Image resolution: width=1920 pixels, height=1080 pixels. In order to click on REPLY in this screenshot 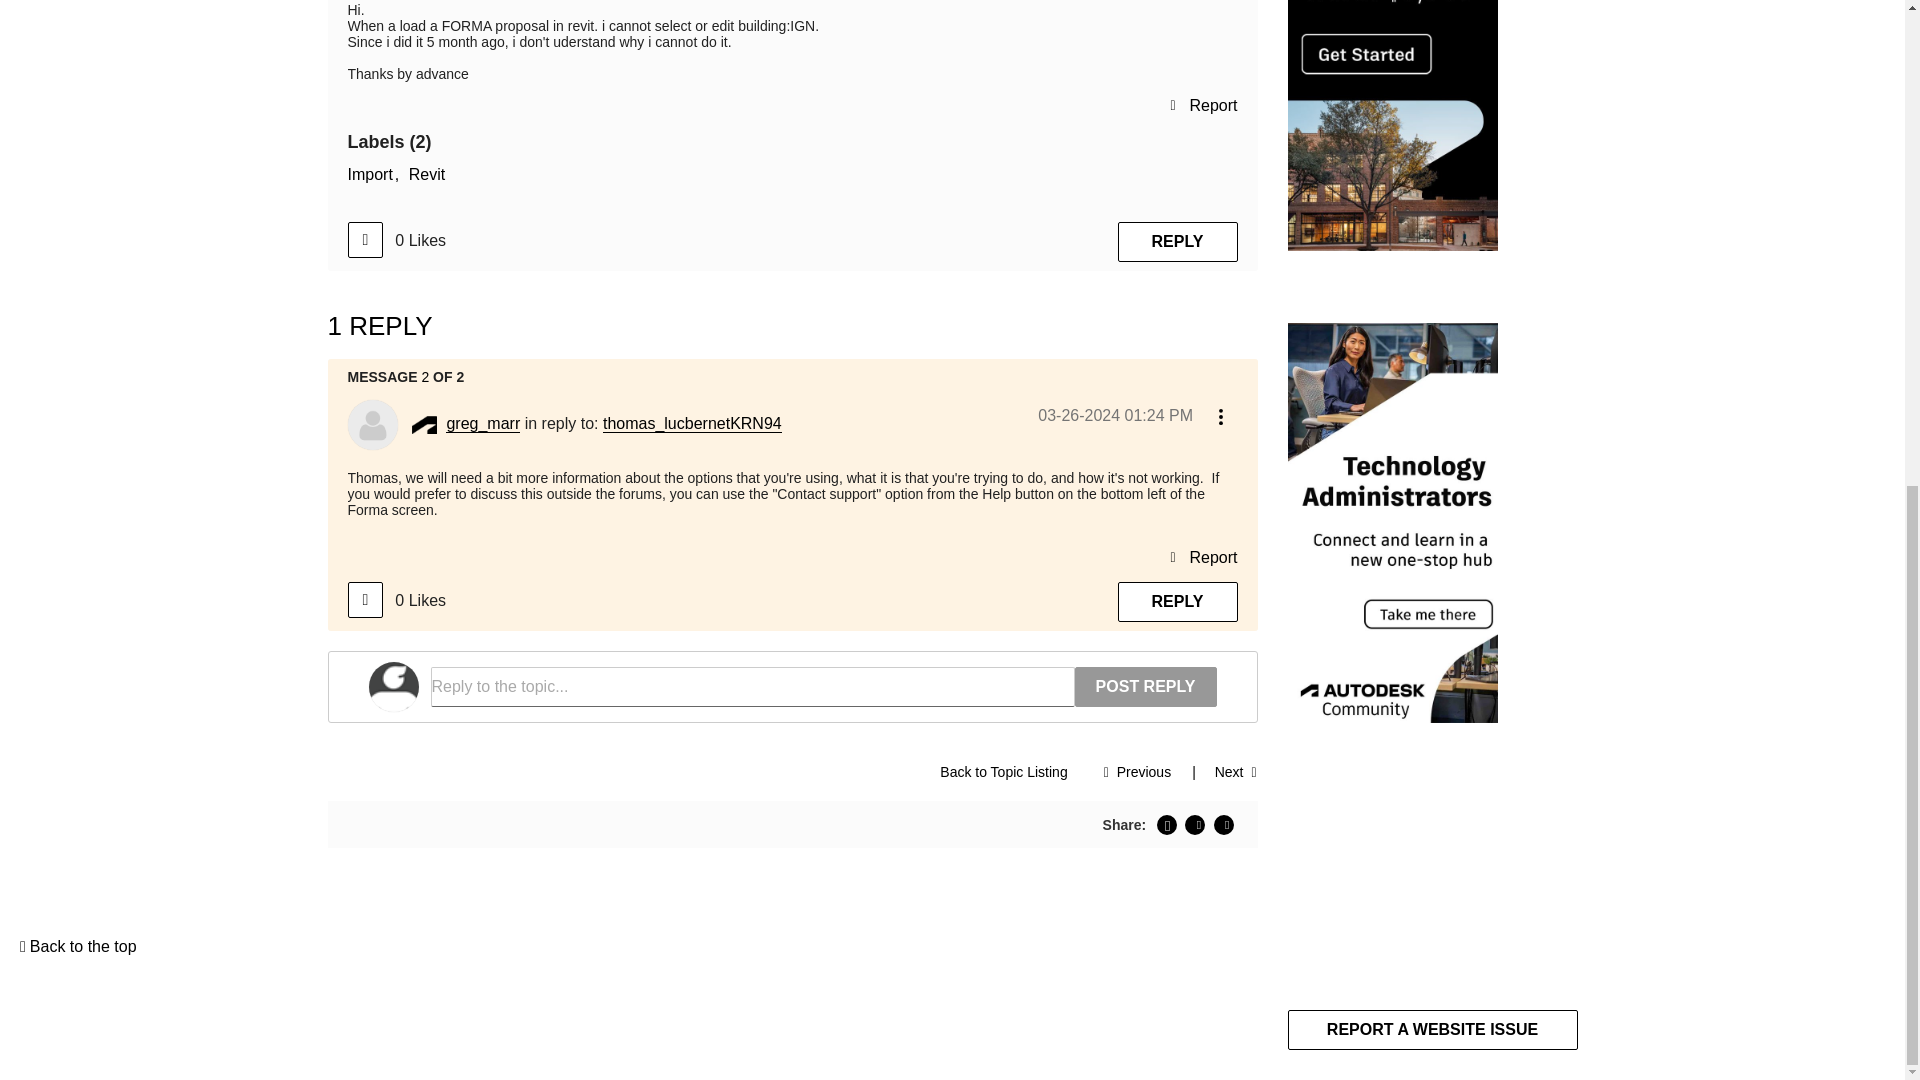, I will do `click(1178, 242)`.